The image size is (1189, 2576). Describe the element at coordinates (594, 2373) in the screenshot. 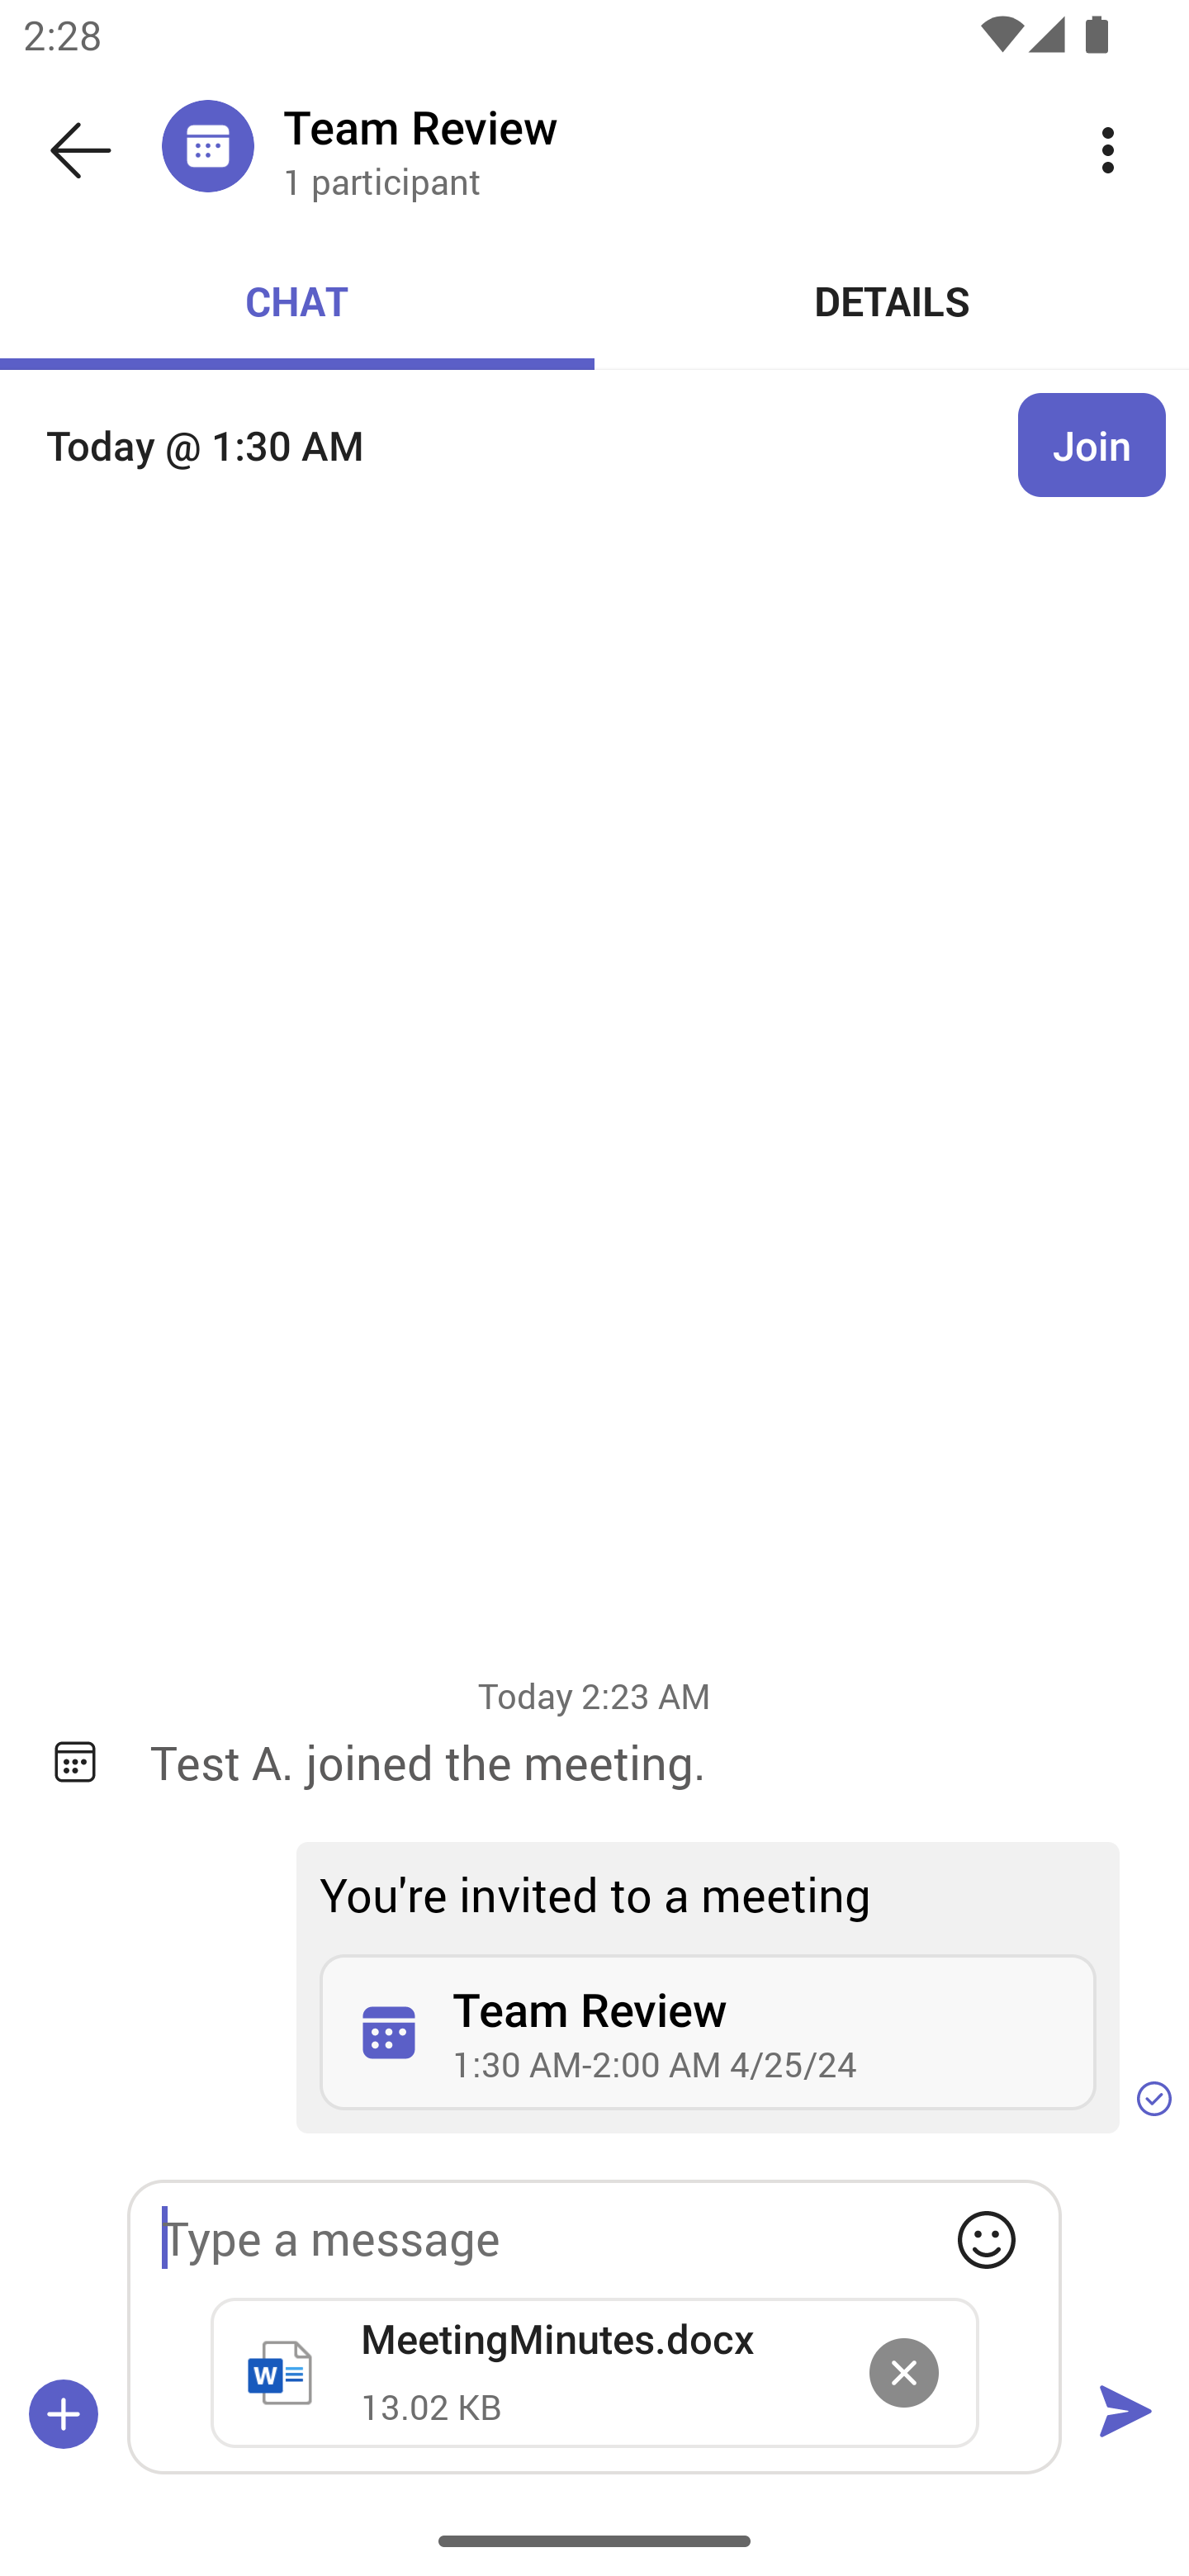

I see `MeetingMinutes.docx 13.02 KB Remove attachment` at that location.